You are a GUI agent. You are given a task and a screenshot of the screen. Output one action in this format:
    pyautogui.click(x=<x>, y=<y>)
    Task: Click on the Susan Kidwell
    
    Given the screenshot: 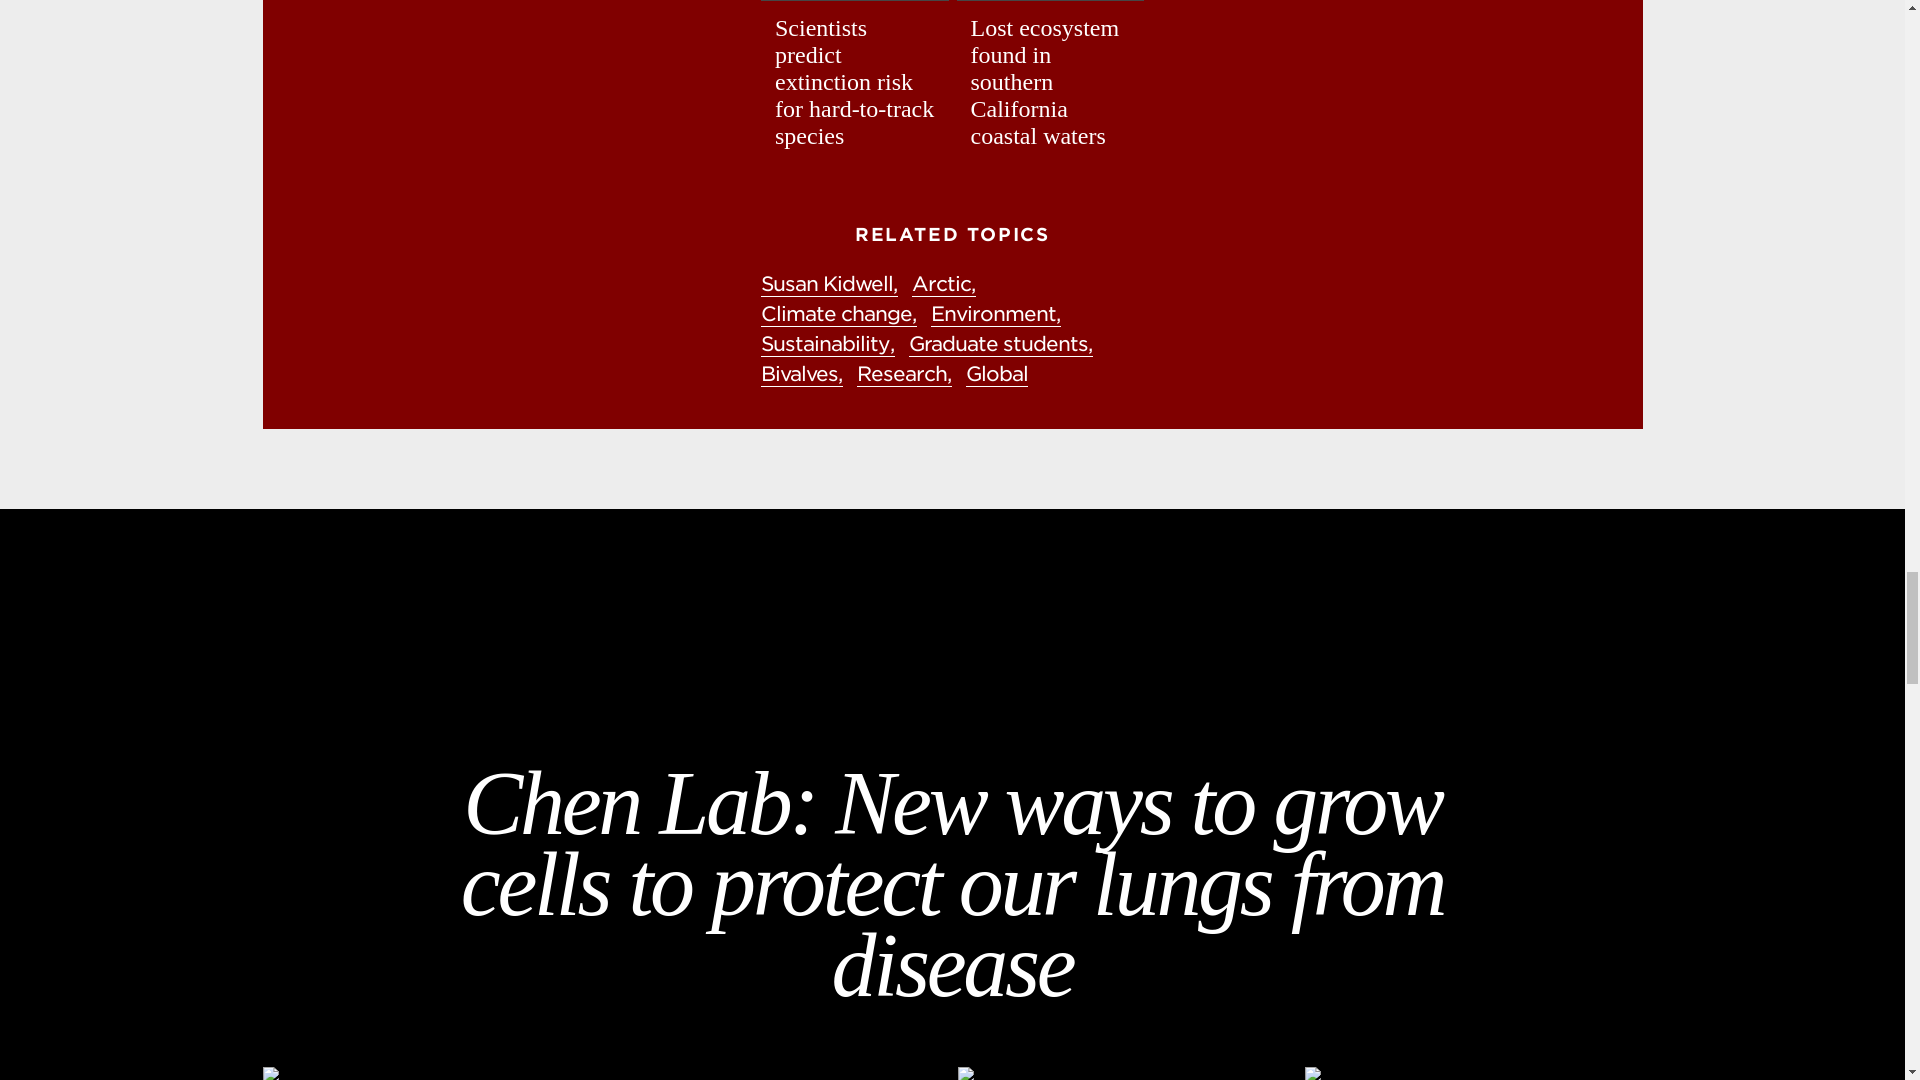 What is the action you would take?
    pyautogui.click(x=829, y=284)
    